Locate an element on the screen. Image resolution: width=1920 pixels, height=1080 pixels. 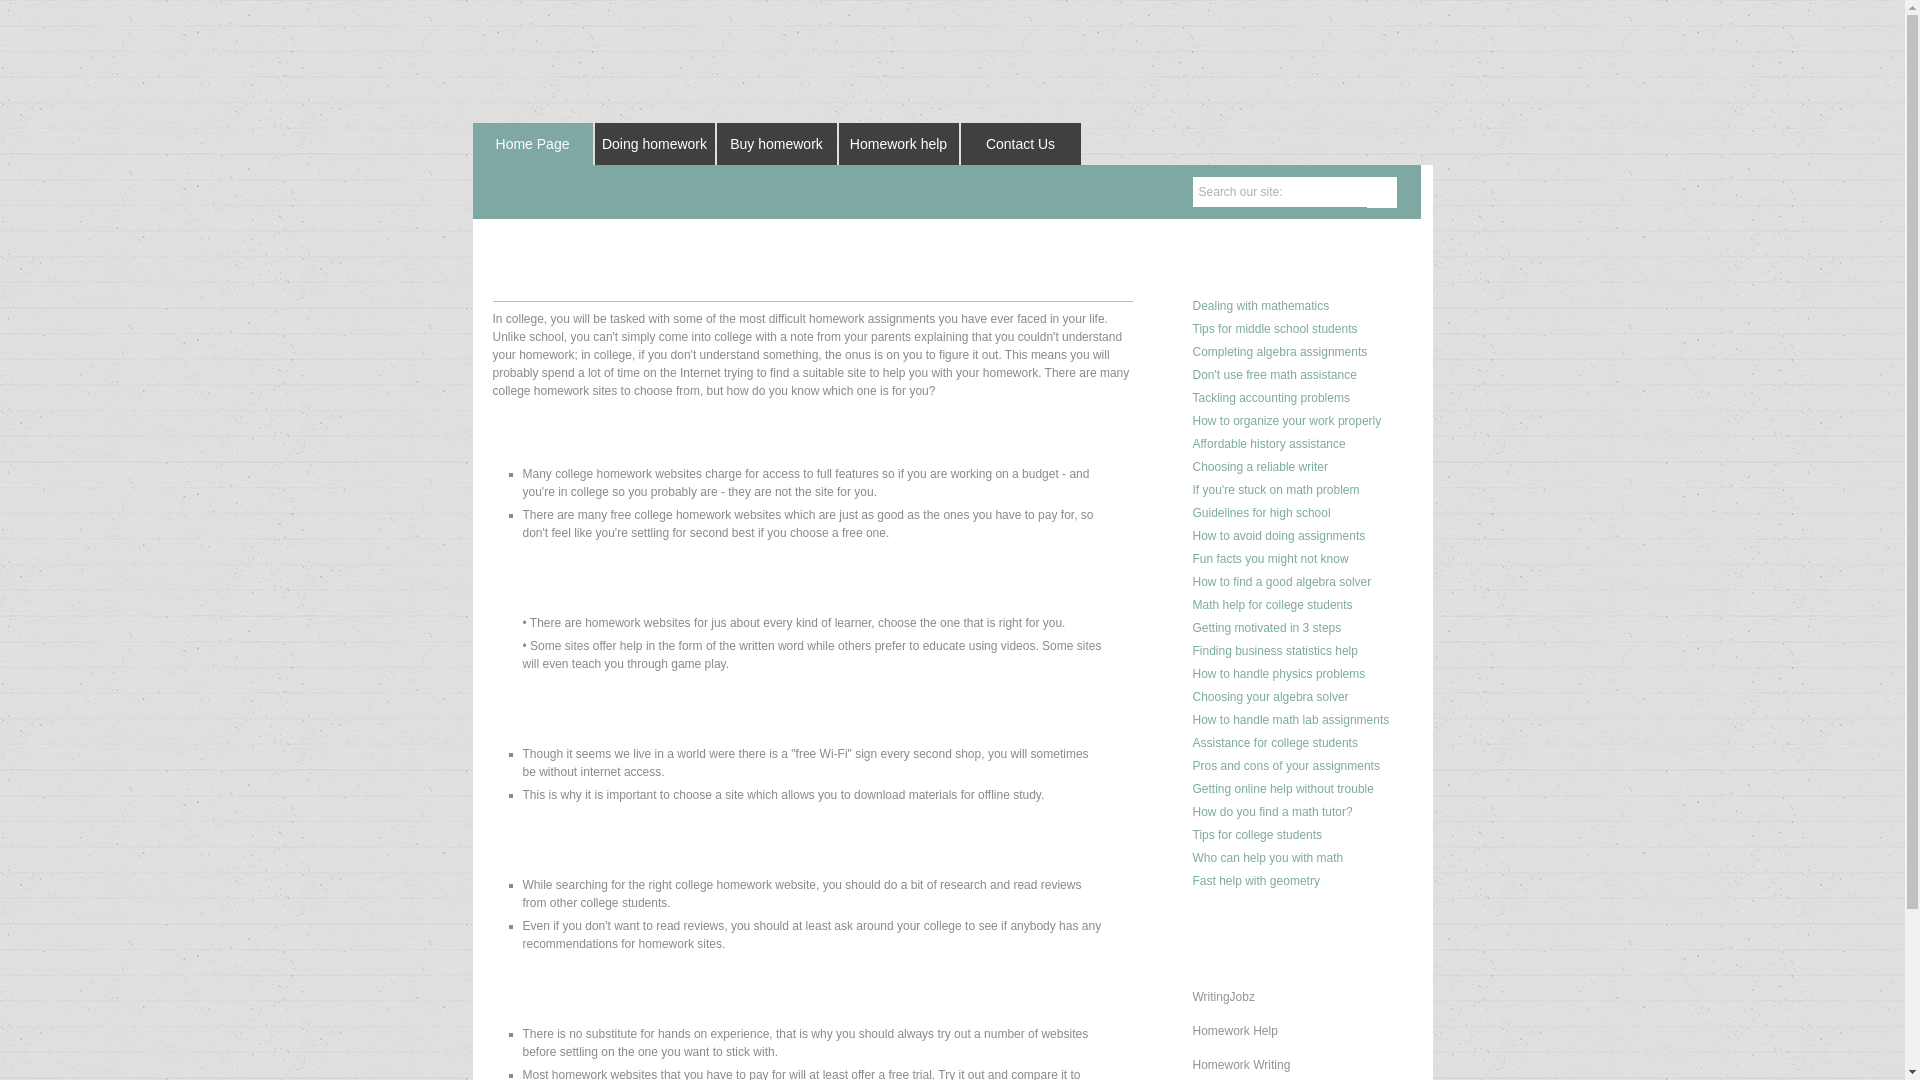
Free Math Homework Assistance: Beware Of Using It is located at coordinates (1274, 375).